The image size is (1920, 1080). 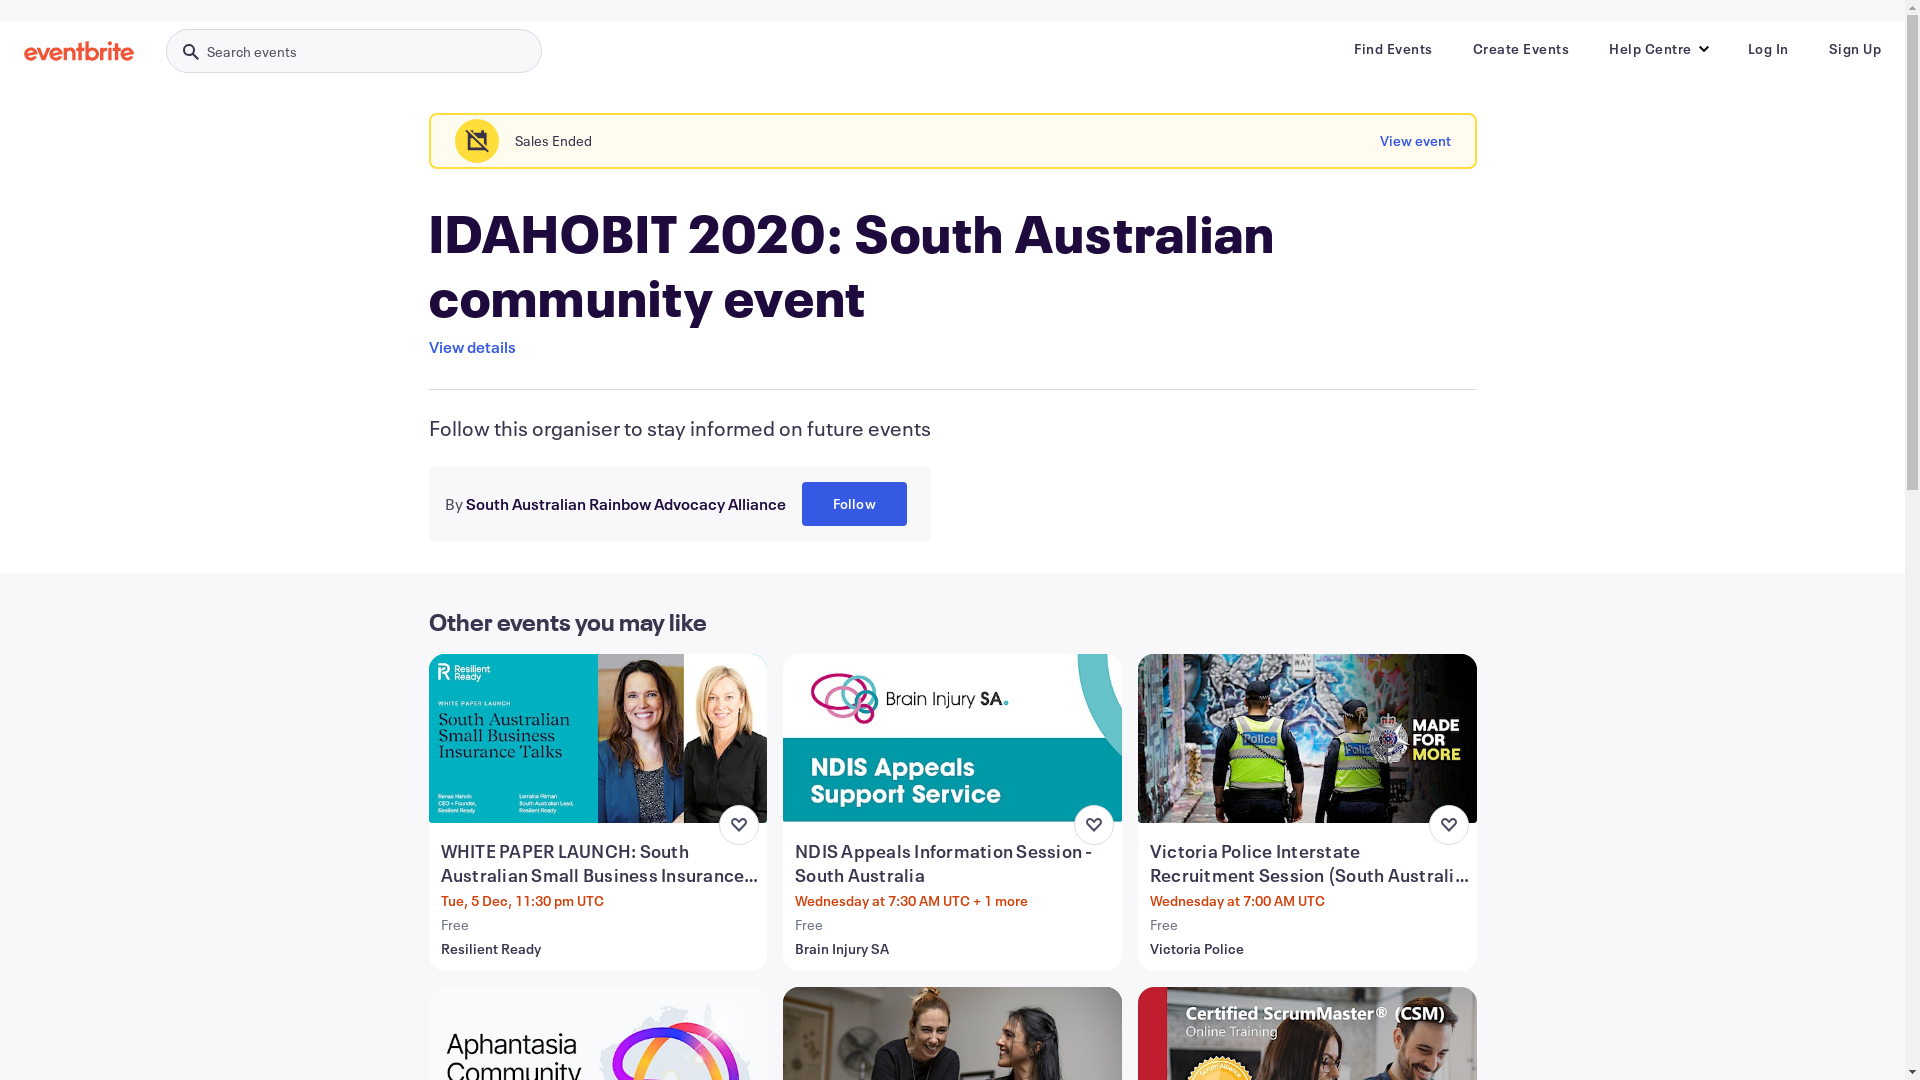 What do you see at coordinates (472, 347) in the screenshot?
I see `View details` at bounding box center [472, 347].